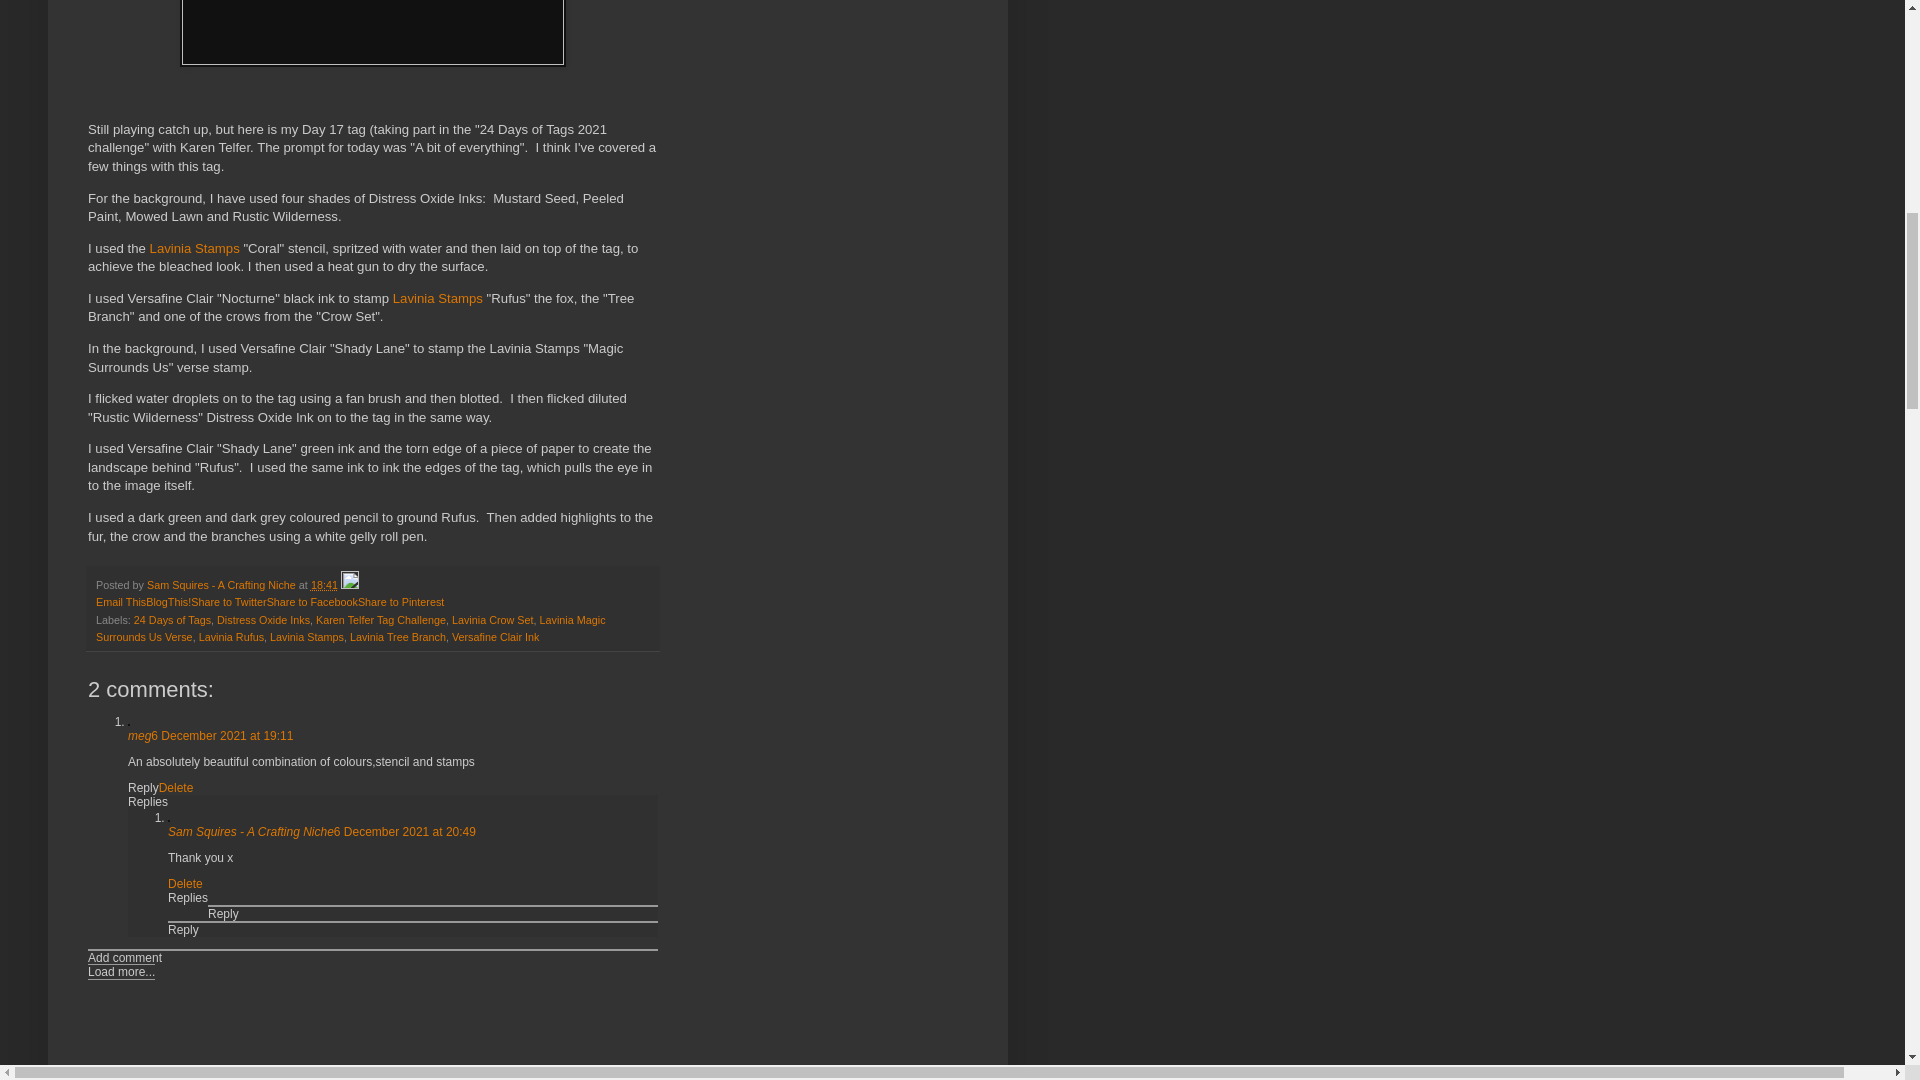  Describe the element at coordinates (186, 884) in the screenshot. I see `Delete` at that location.